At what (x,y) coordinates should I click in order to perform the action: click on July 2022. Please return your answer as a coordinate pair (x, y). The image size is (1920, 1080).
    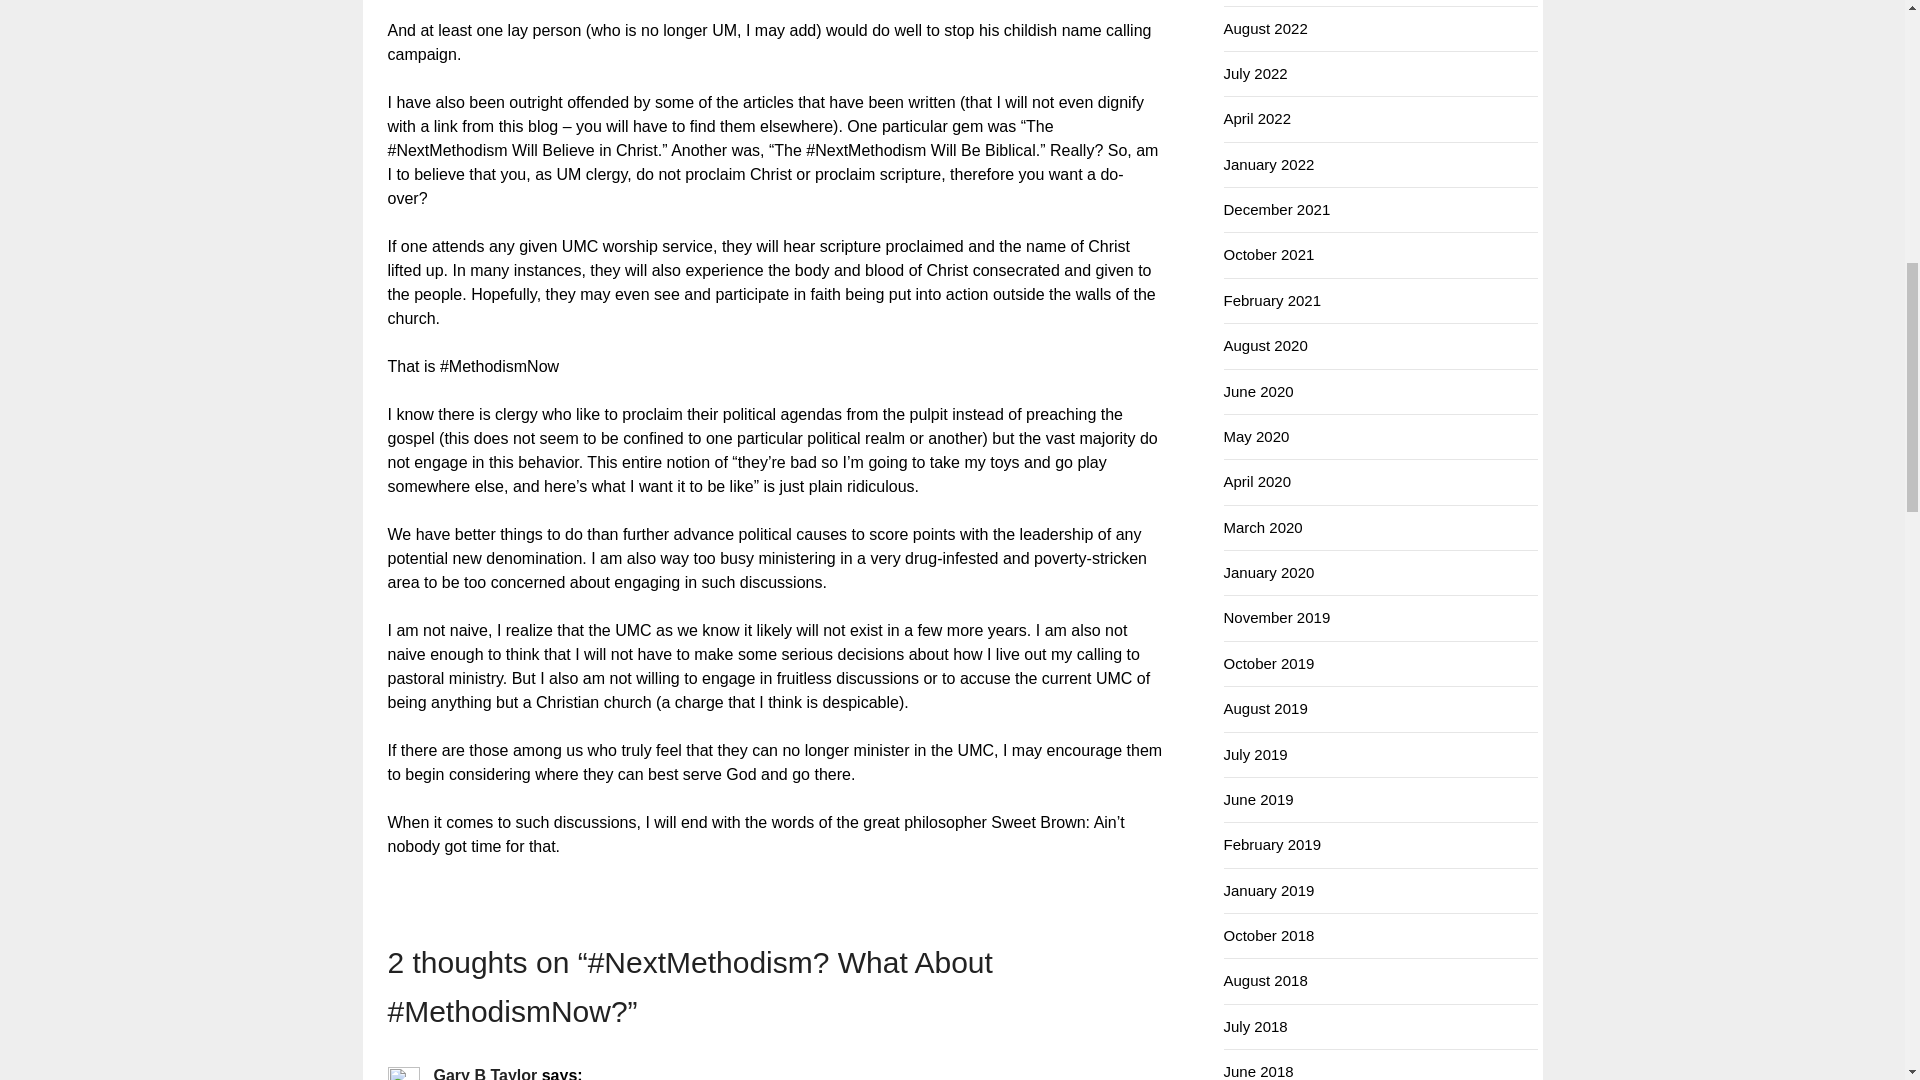
    Looking at the image, I should click on (1256, 73).